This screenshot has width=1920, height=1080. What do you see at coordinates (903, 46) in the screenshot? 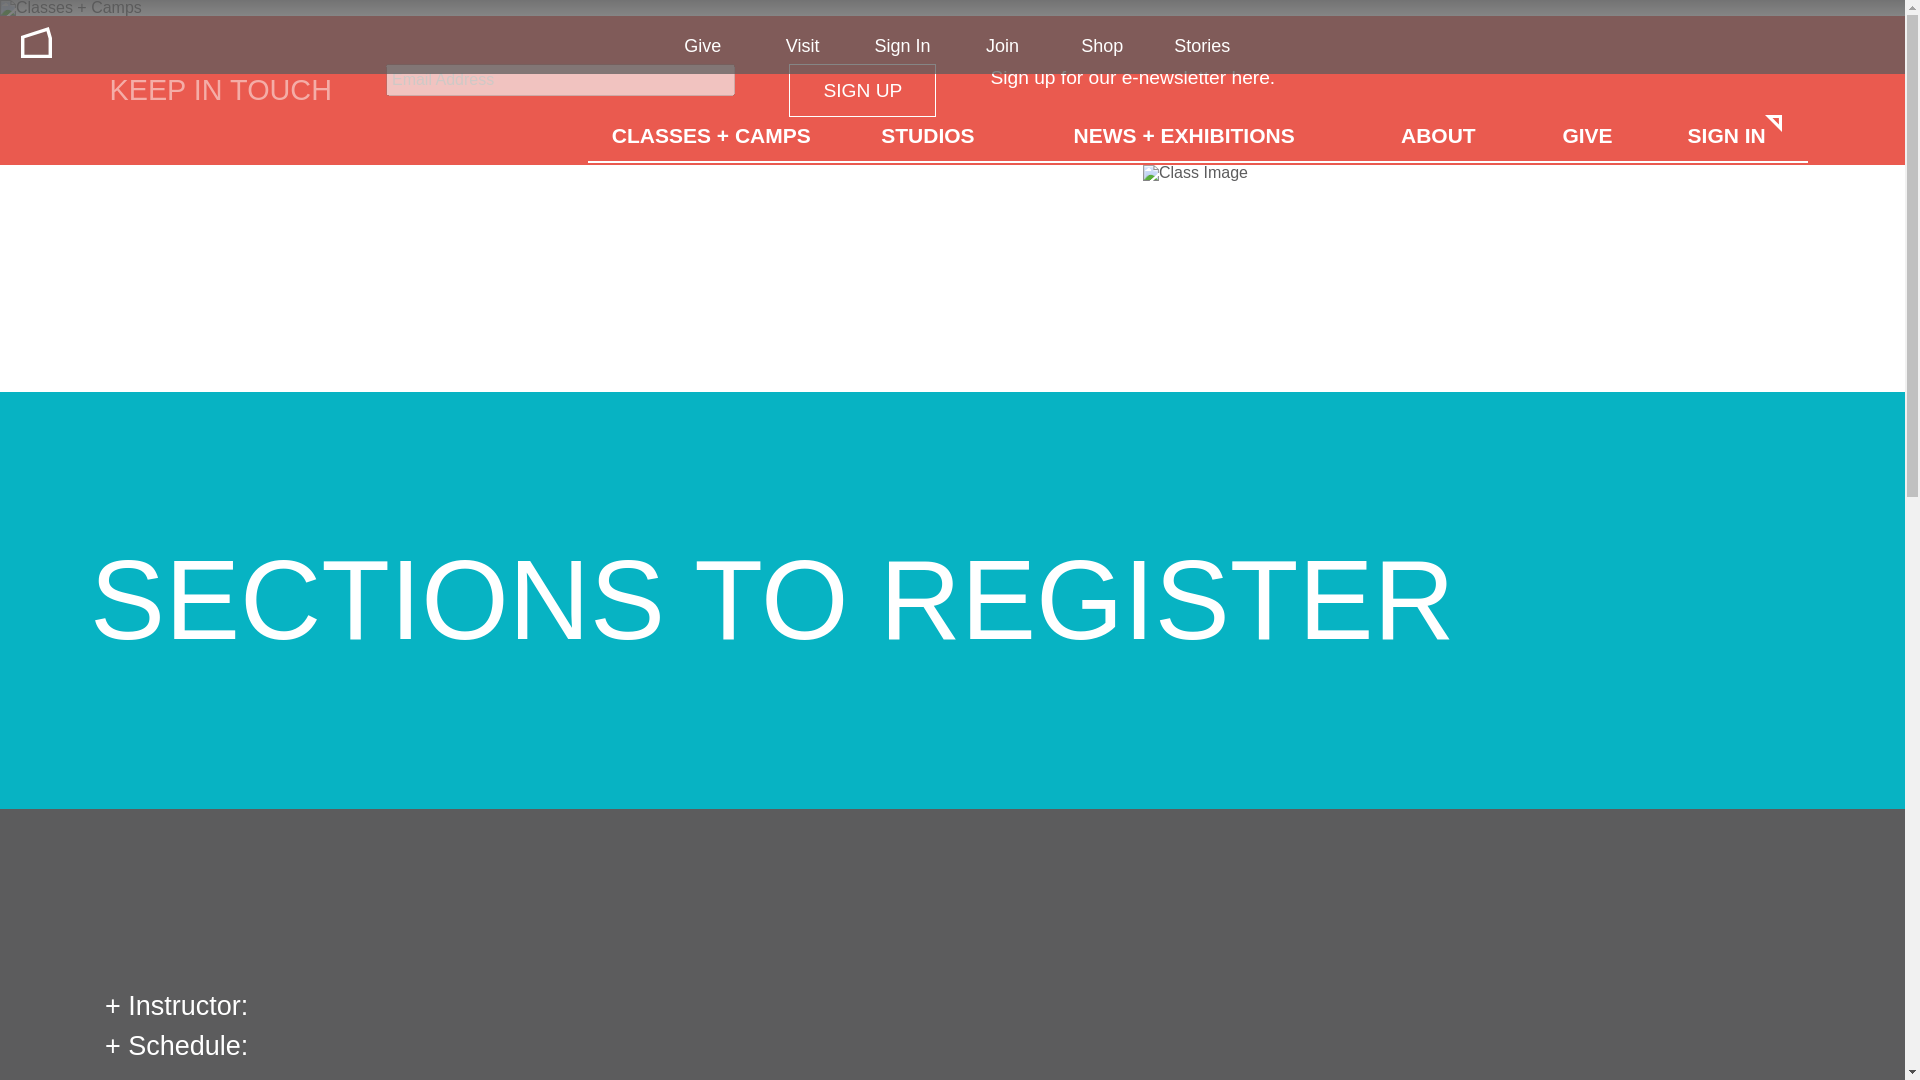
I see `Sign In` at bounding box center [903, 46].